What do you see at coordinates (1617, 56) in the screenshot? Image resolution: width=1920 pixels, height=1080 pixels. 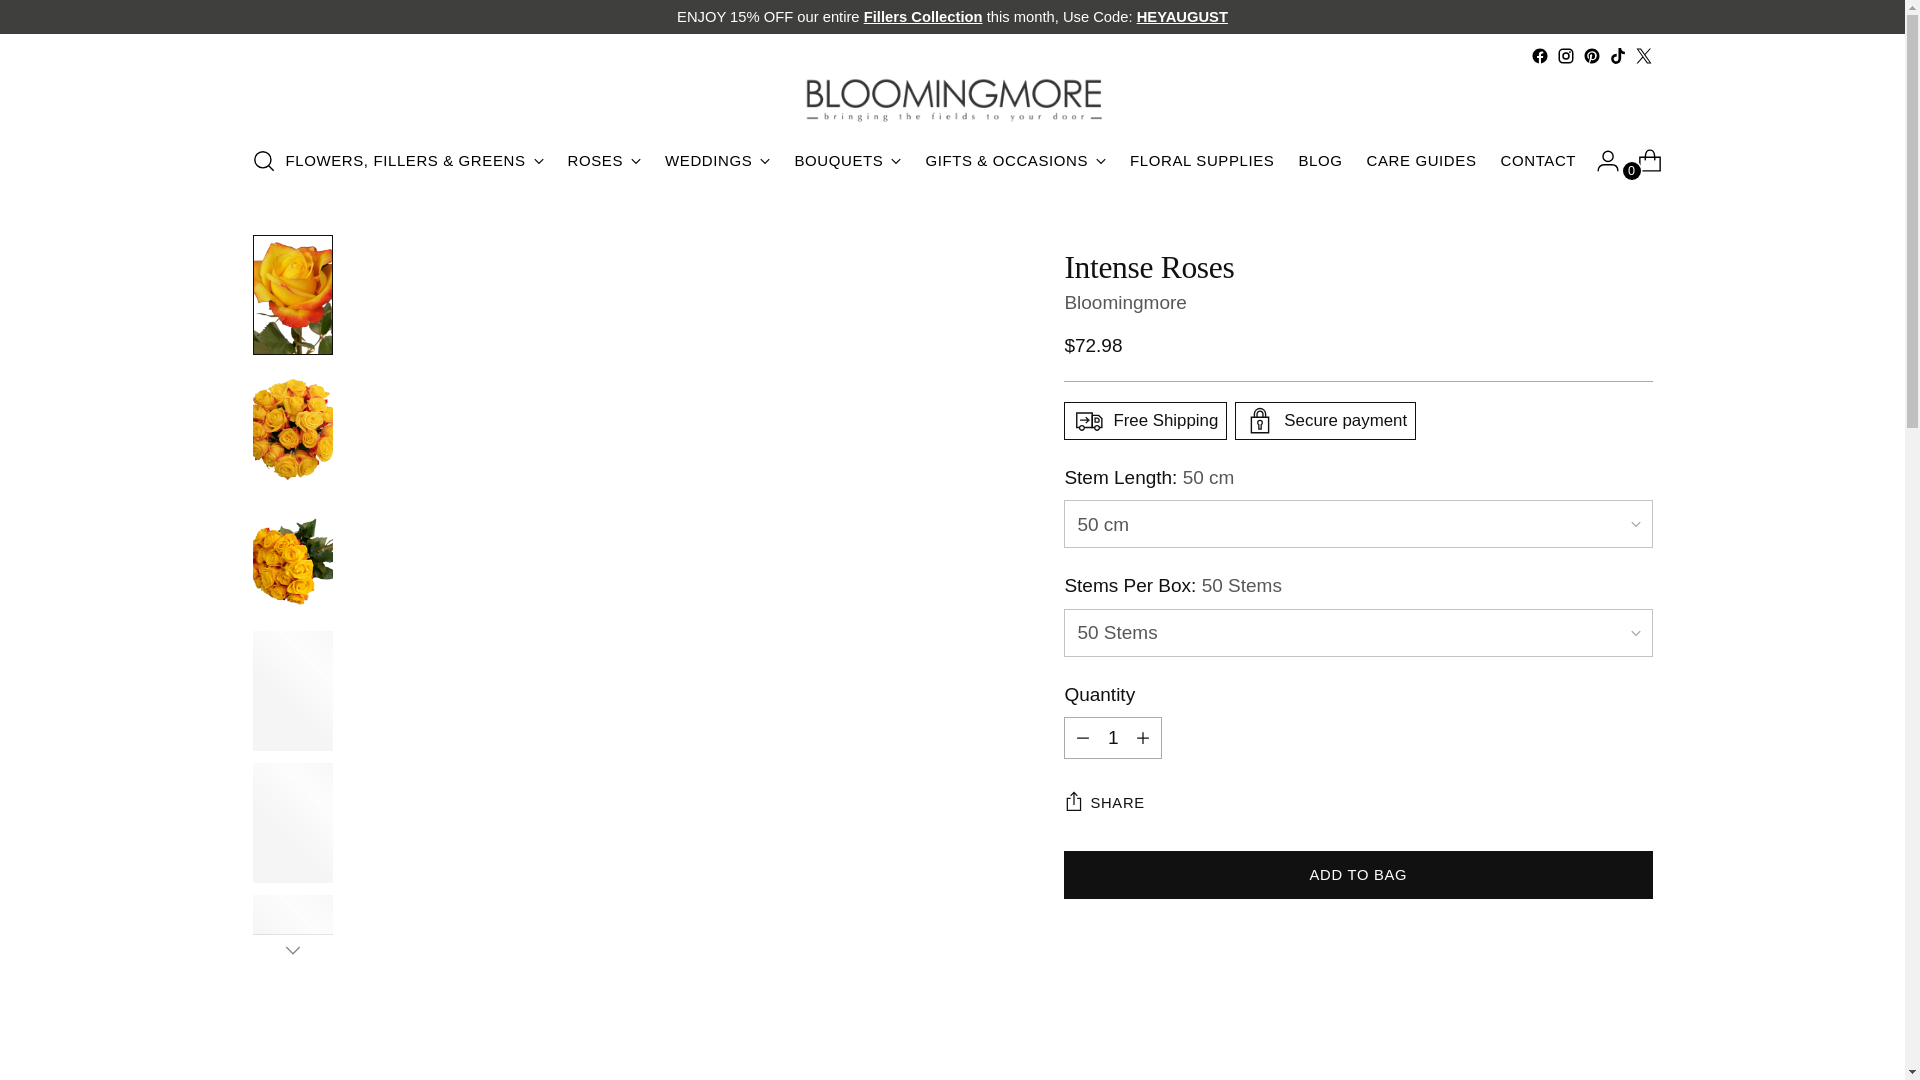 I see `Bloomingmore on Tiktok` at bounding box center [1617, 56].